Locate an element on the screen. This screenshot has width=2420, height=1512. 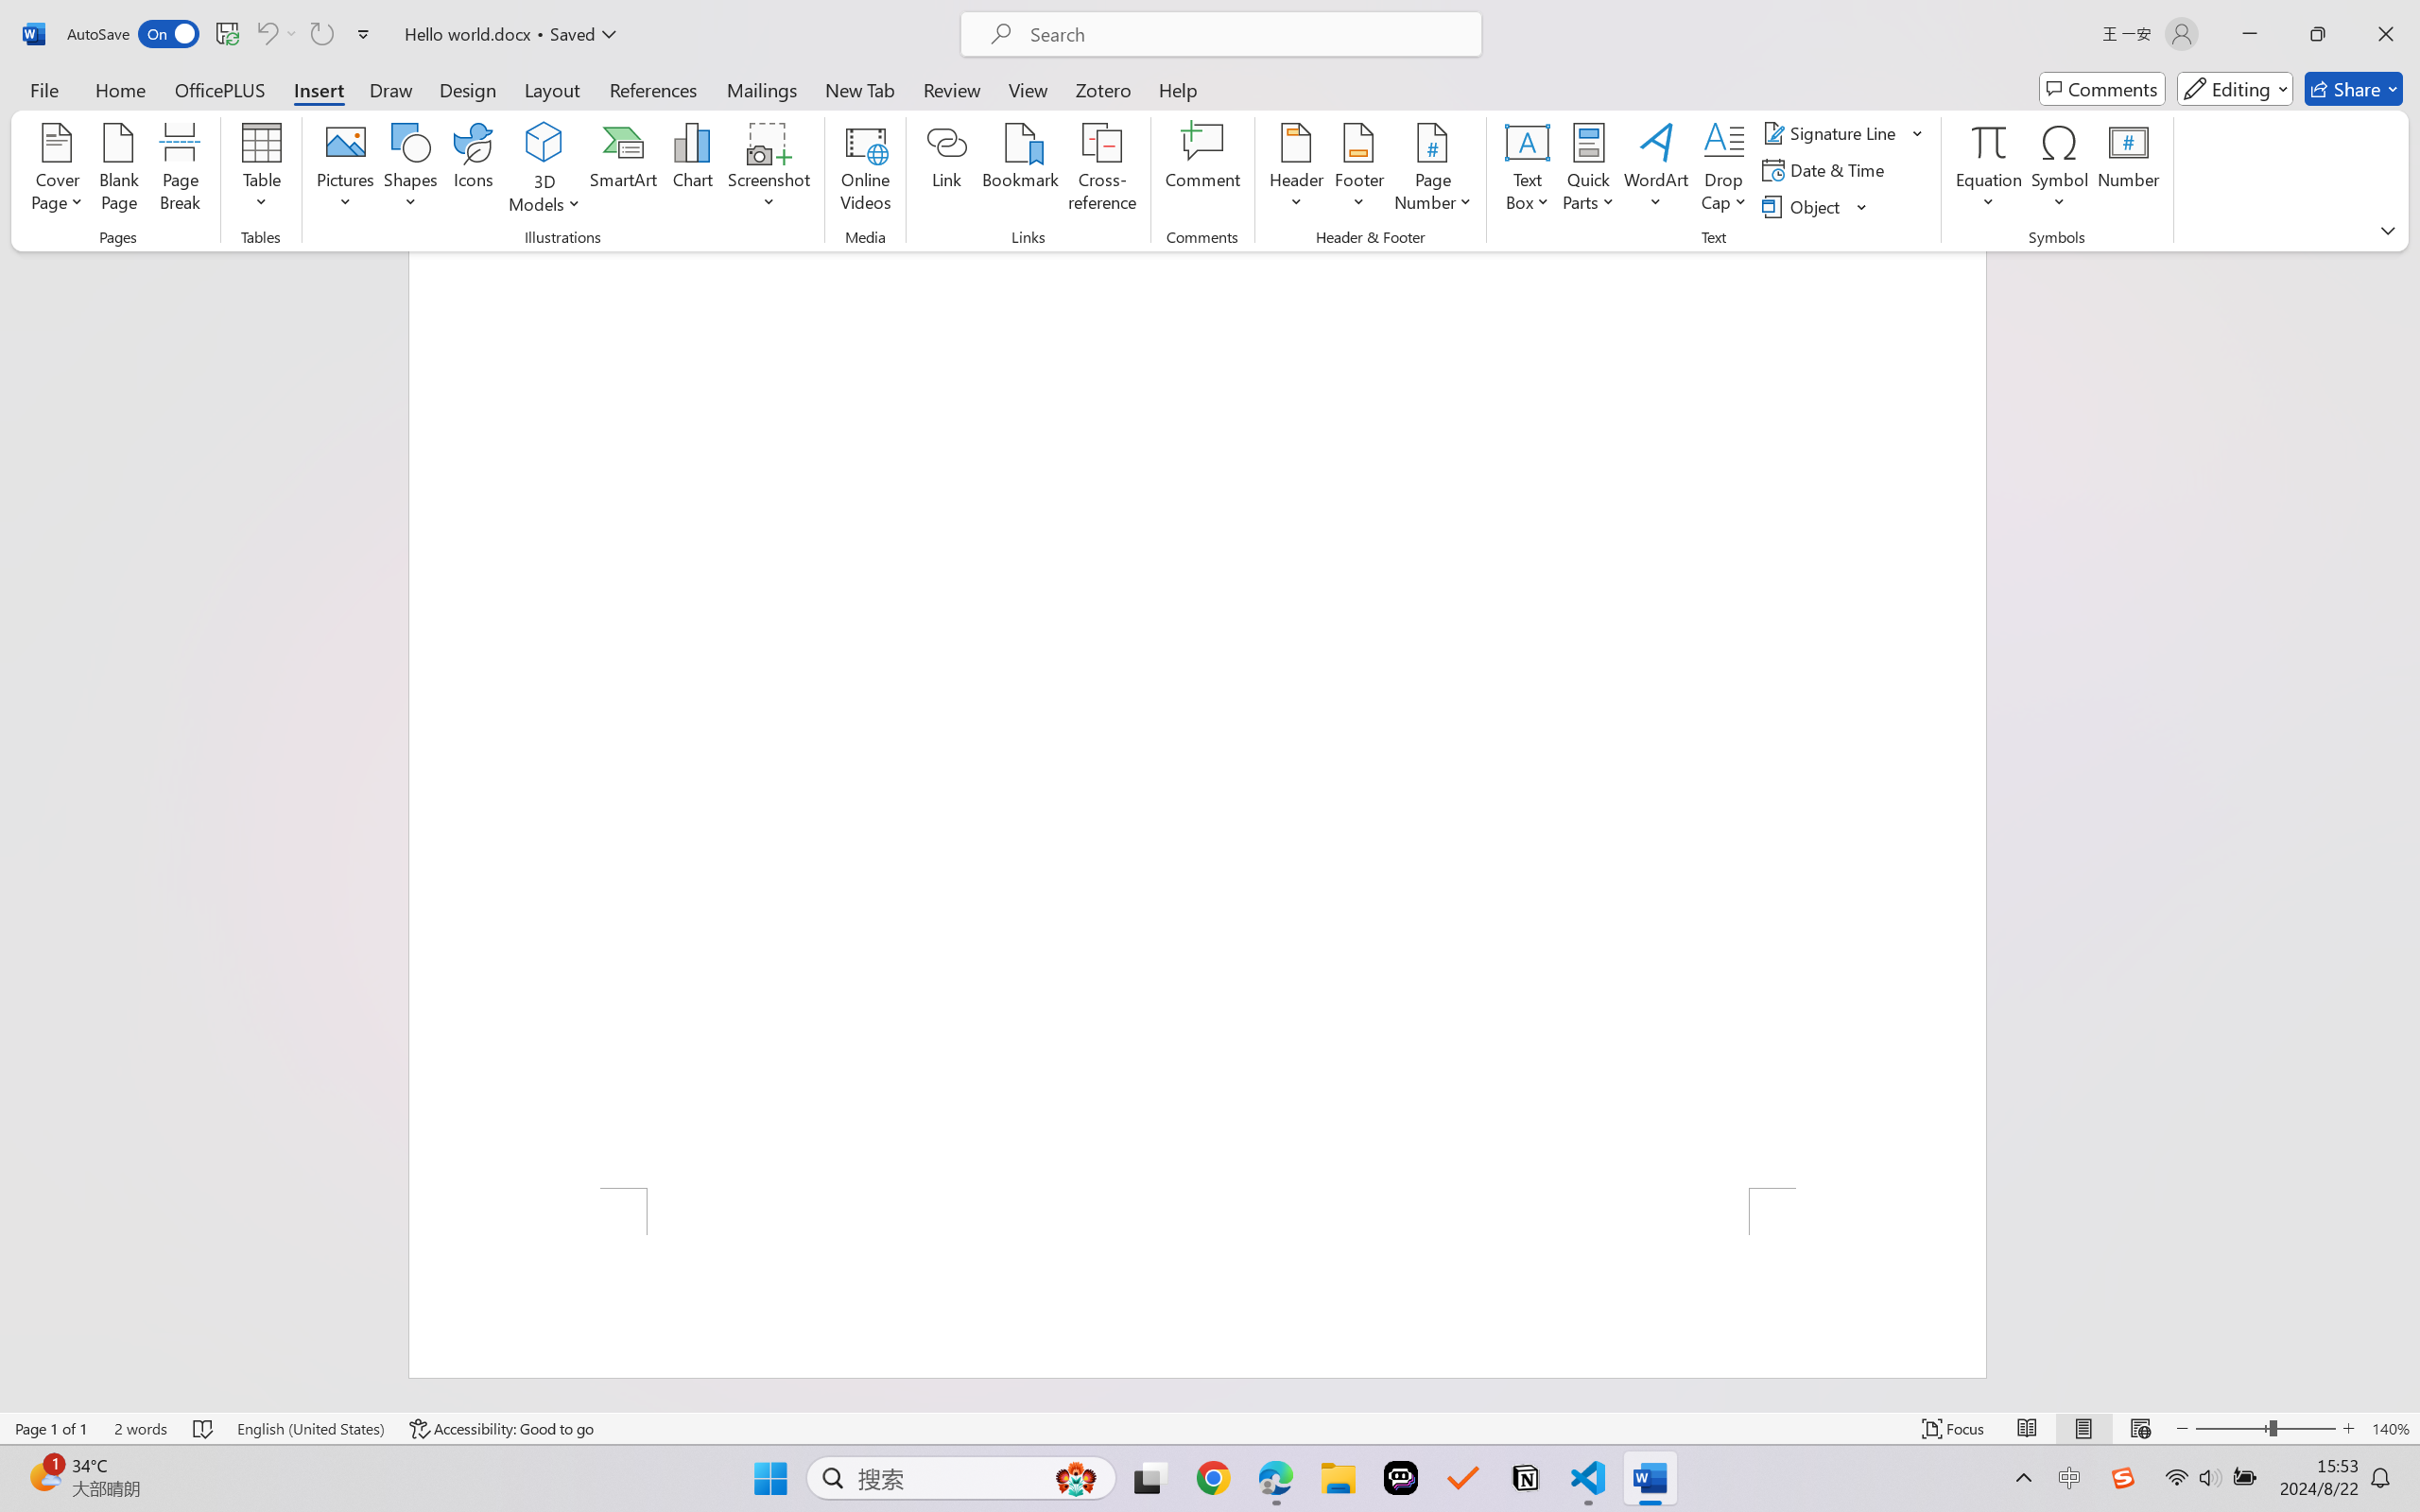
Comments is located at coordinates (2102, 89).